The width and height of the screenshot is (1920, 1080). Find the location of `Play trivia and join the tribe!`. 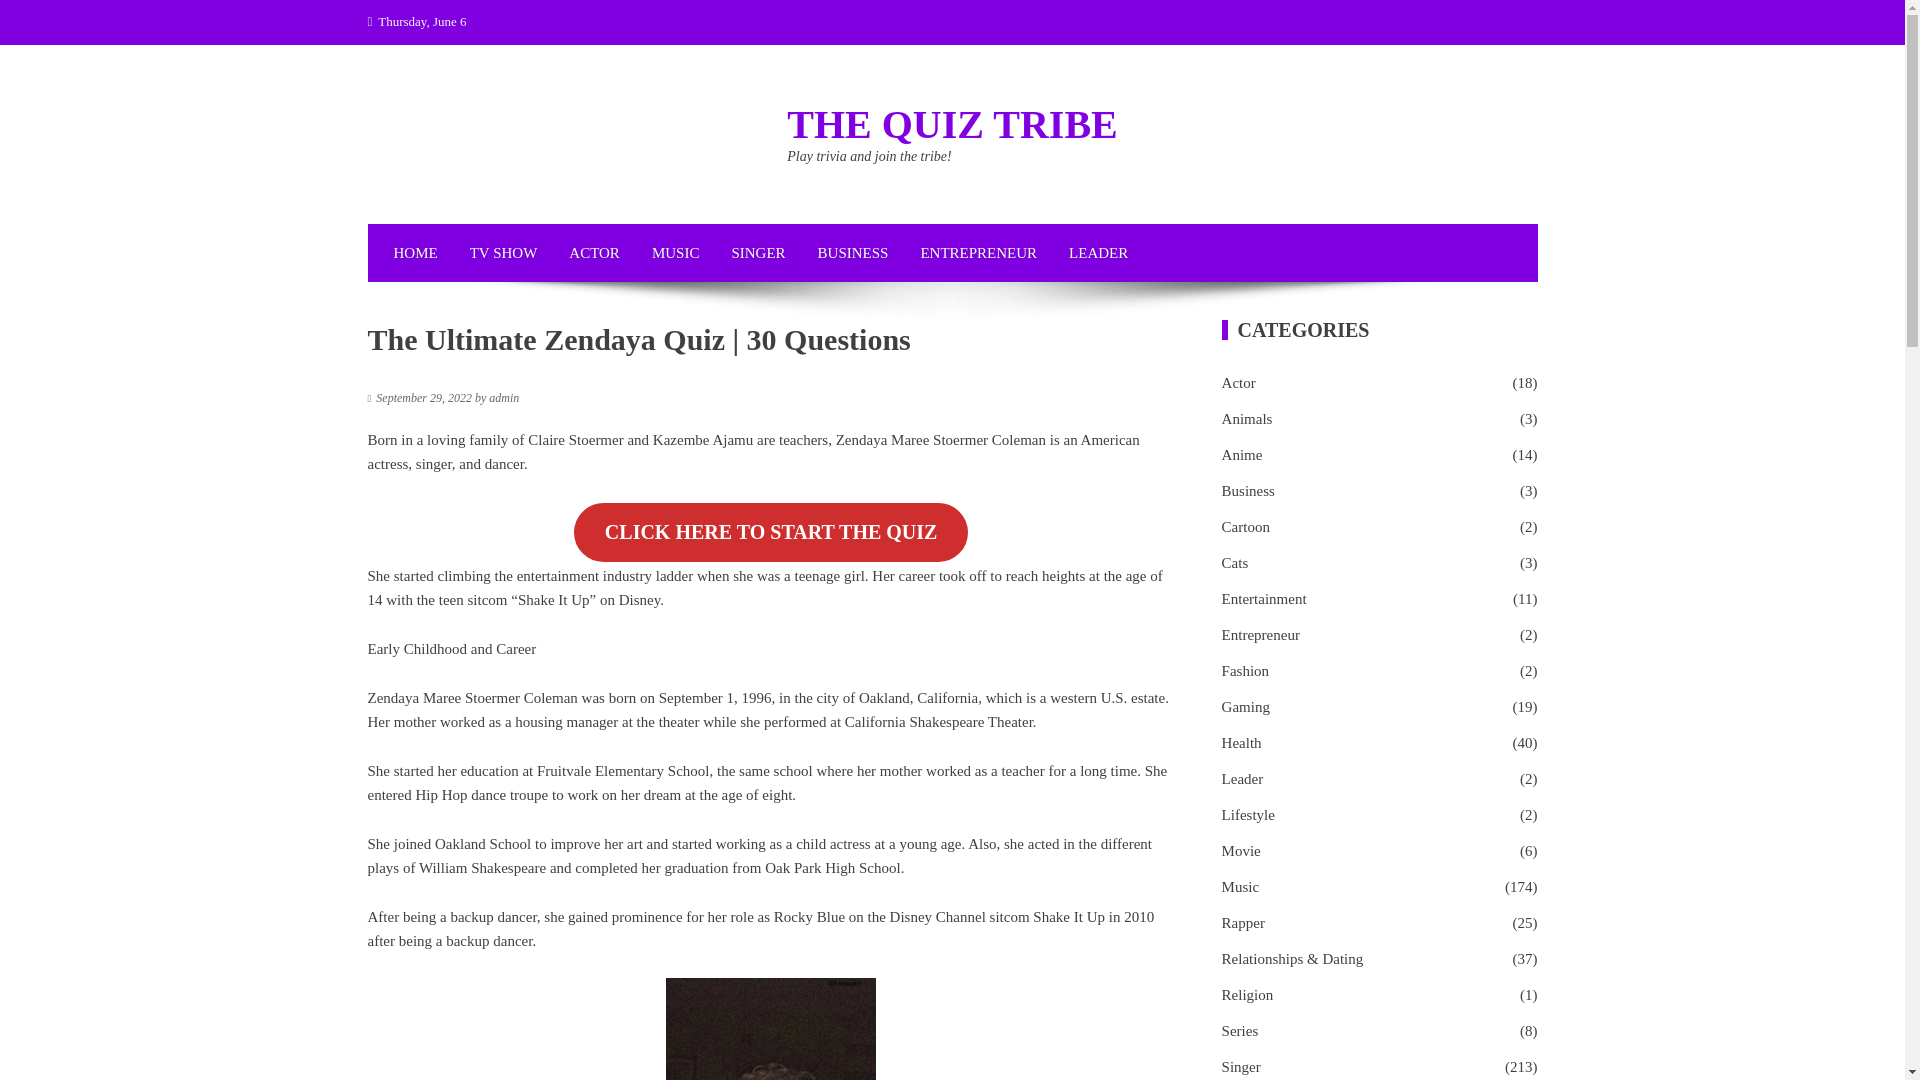

Play trivia and join the tribe! is located at coordinates (868, 156).